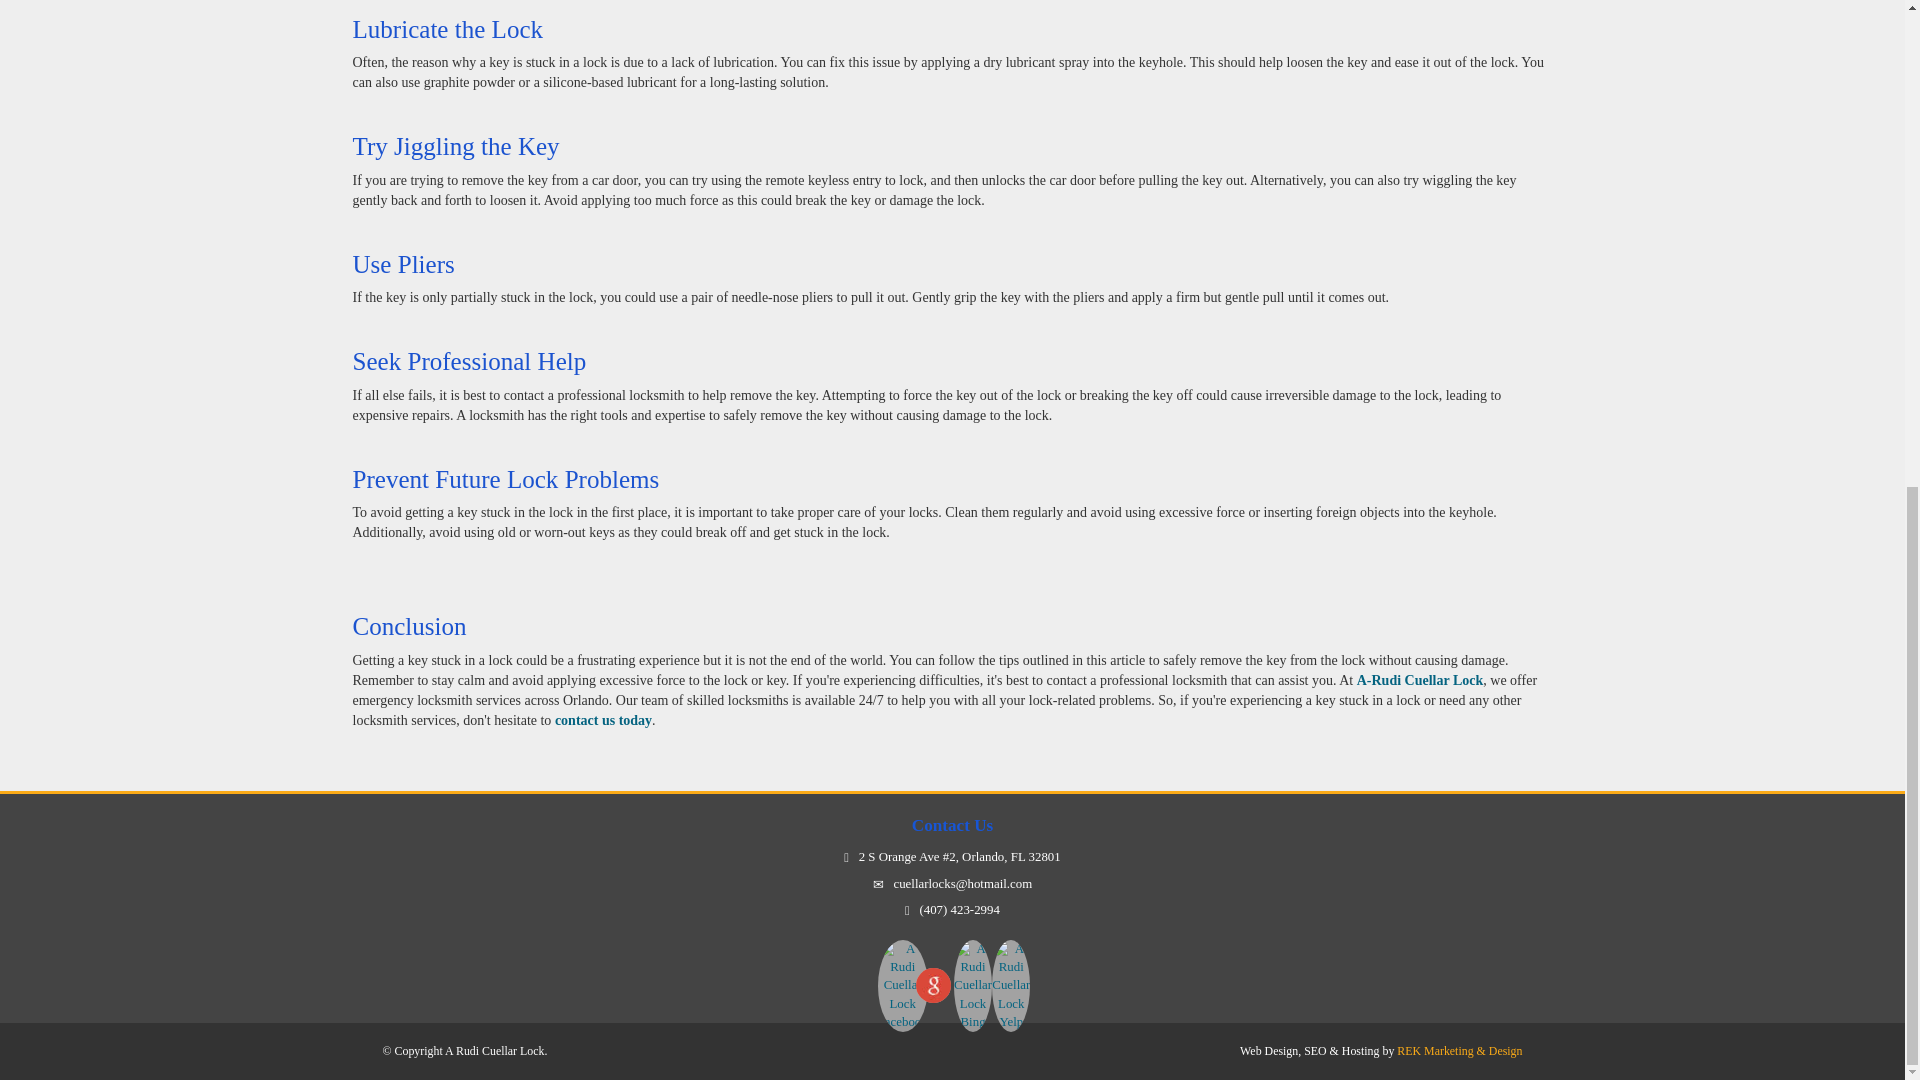 This screenshot has height=1080, width=1920. Describe the element at coordinates (603, 720) in the screenshot. I see `contact us today` at that location.